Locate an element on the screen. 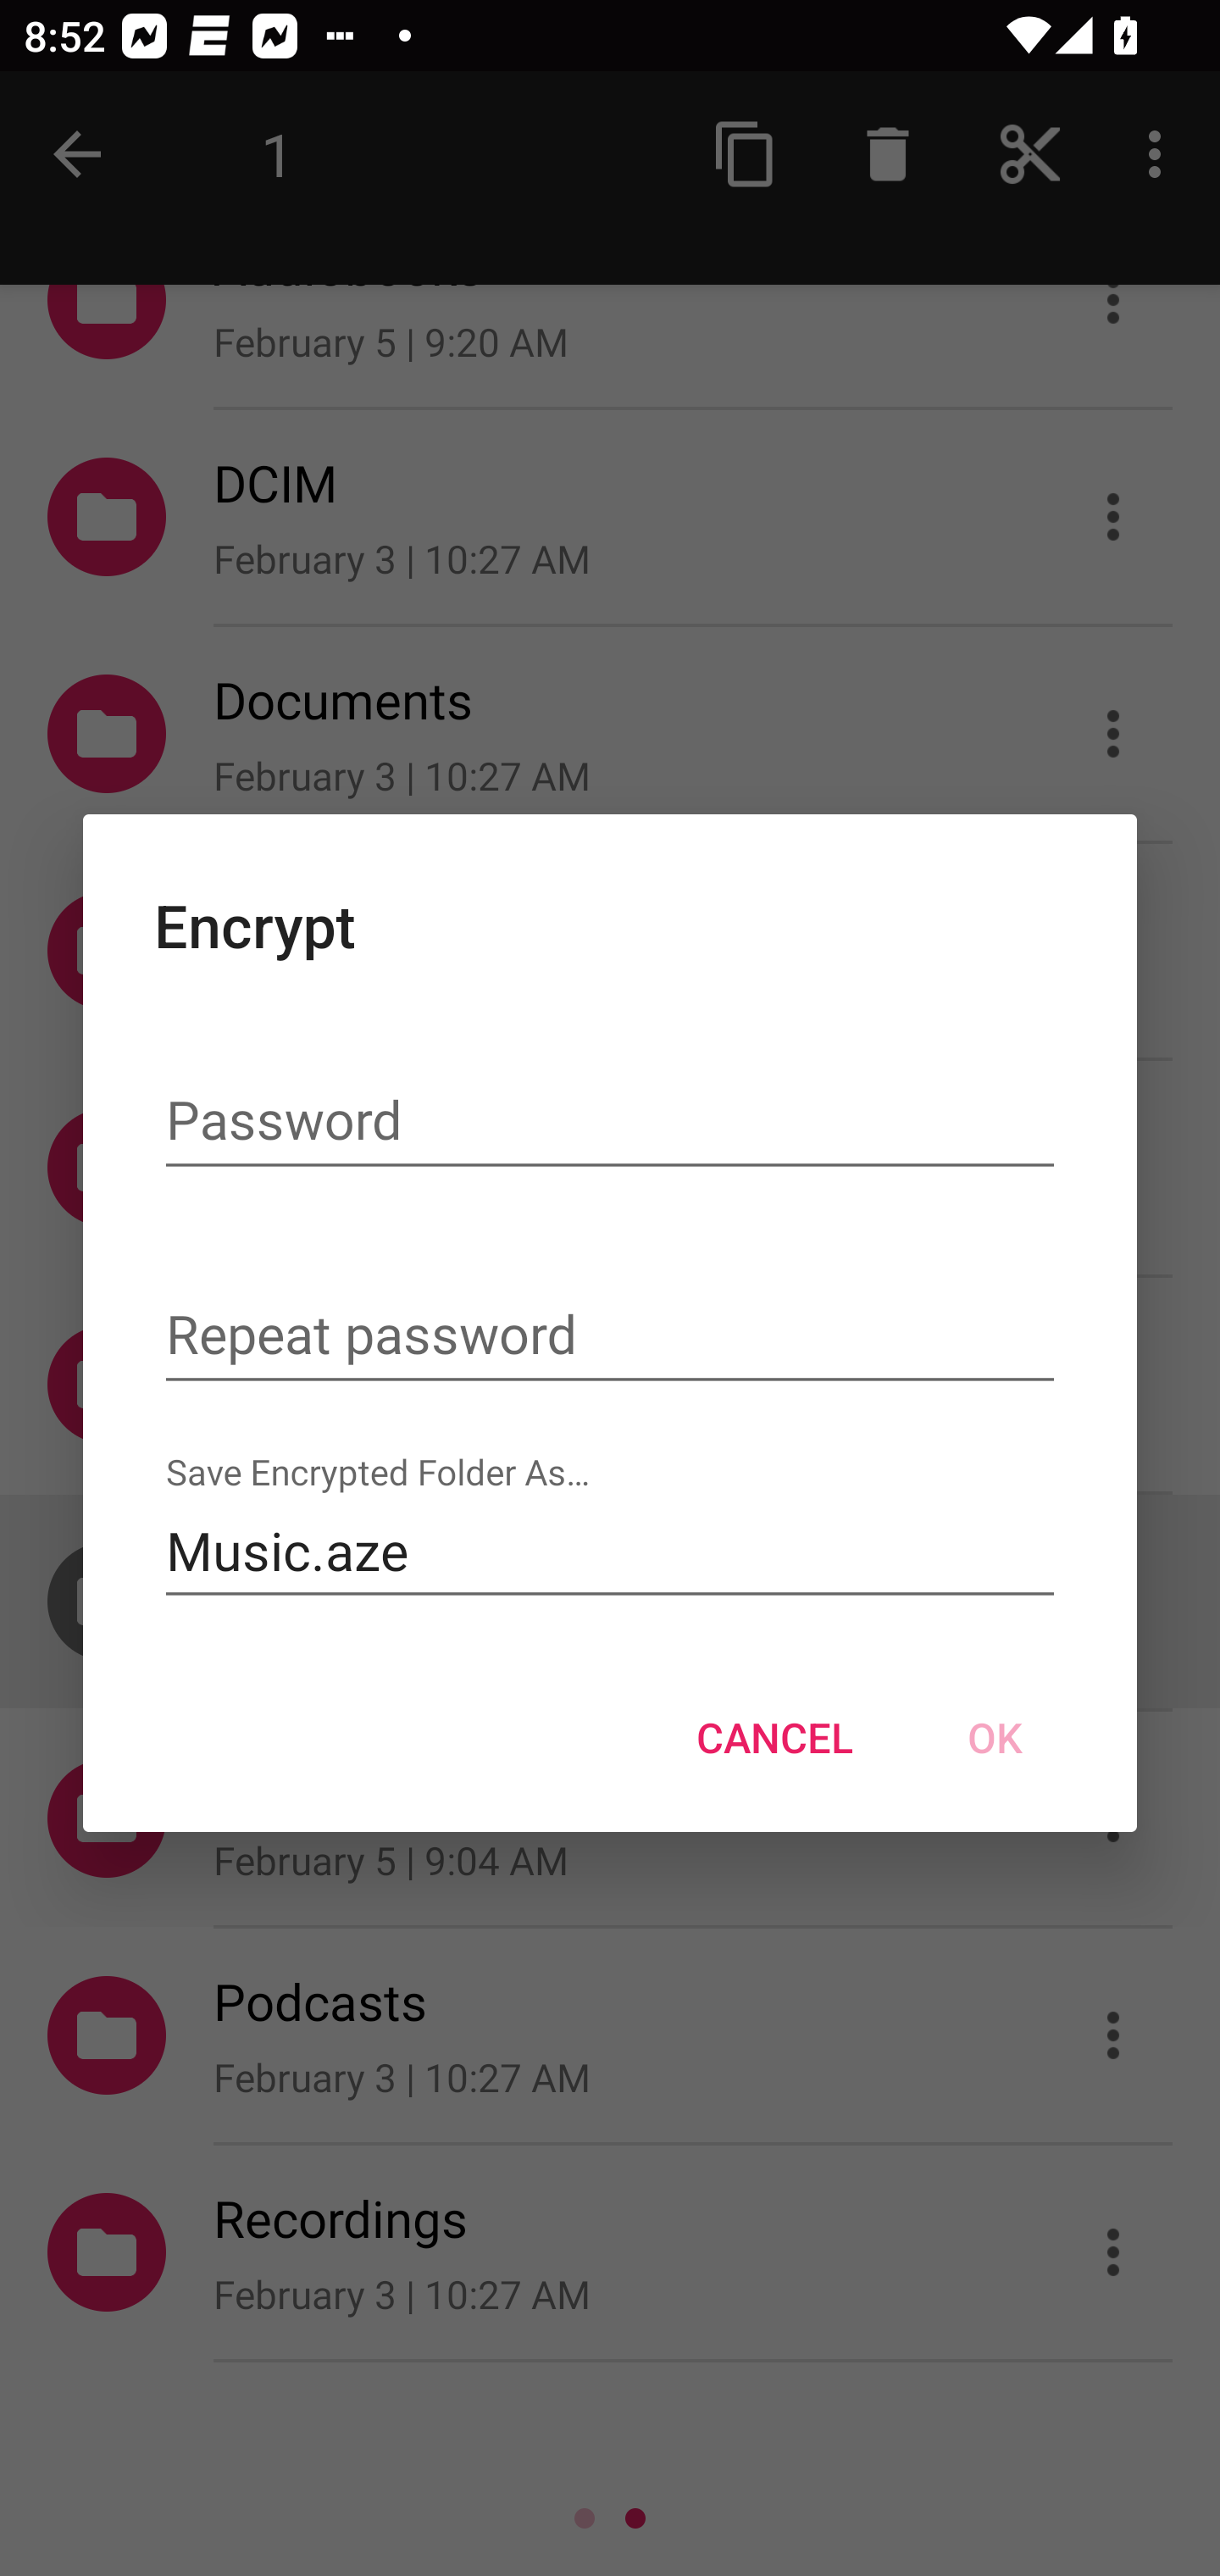 This screenshot has width=1220, height=2576. Music.aze is located at coordinates (610, 1551).